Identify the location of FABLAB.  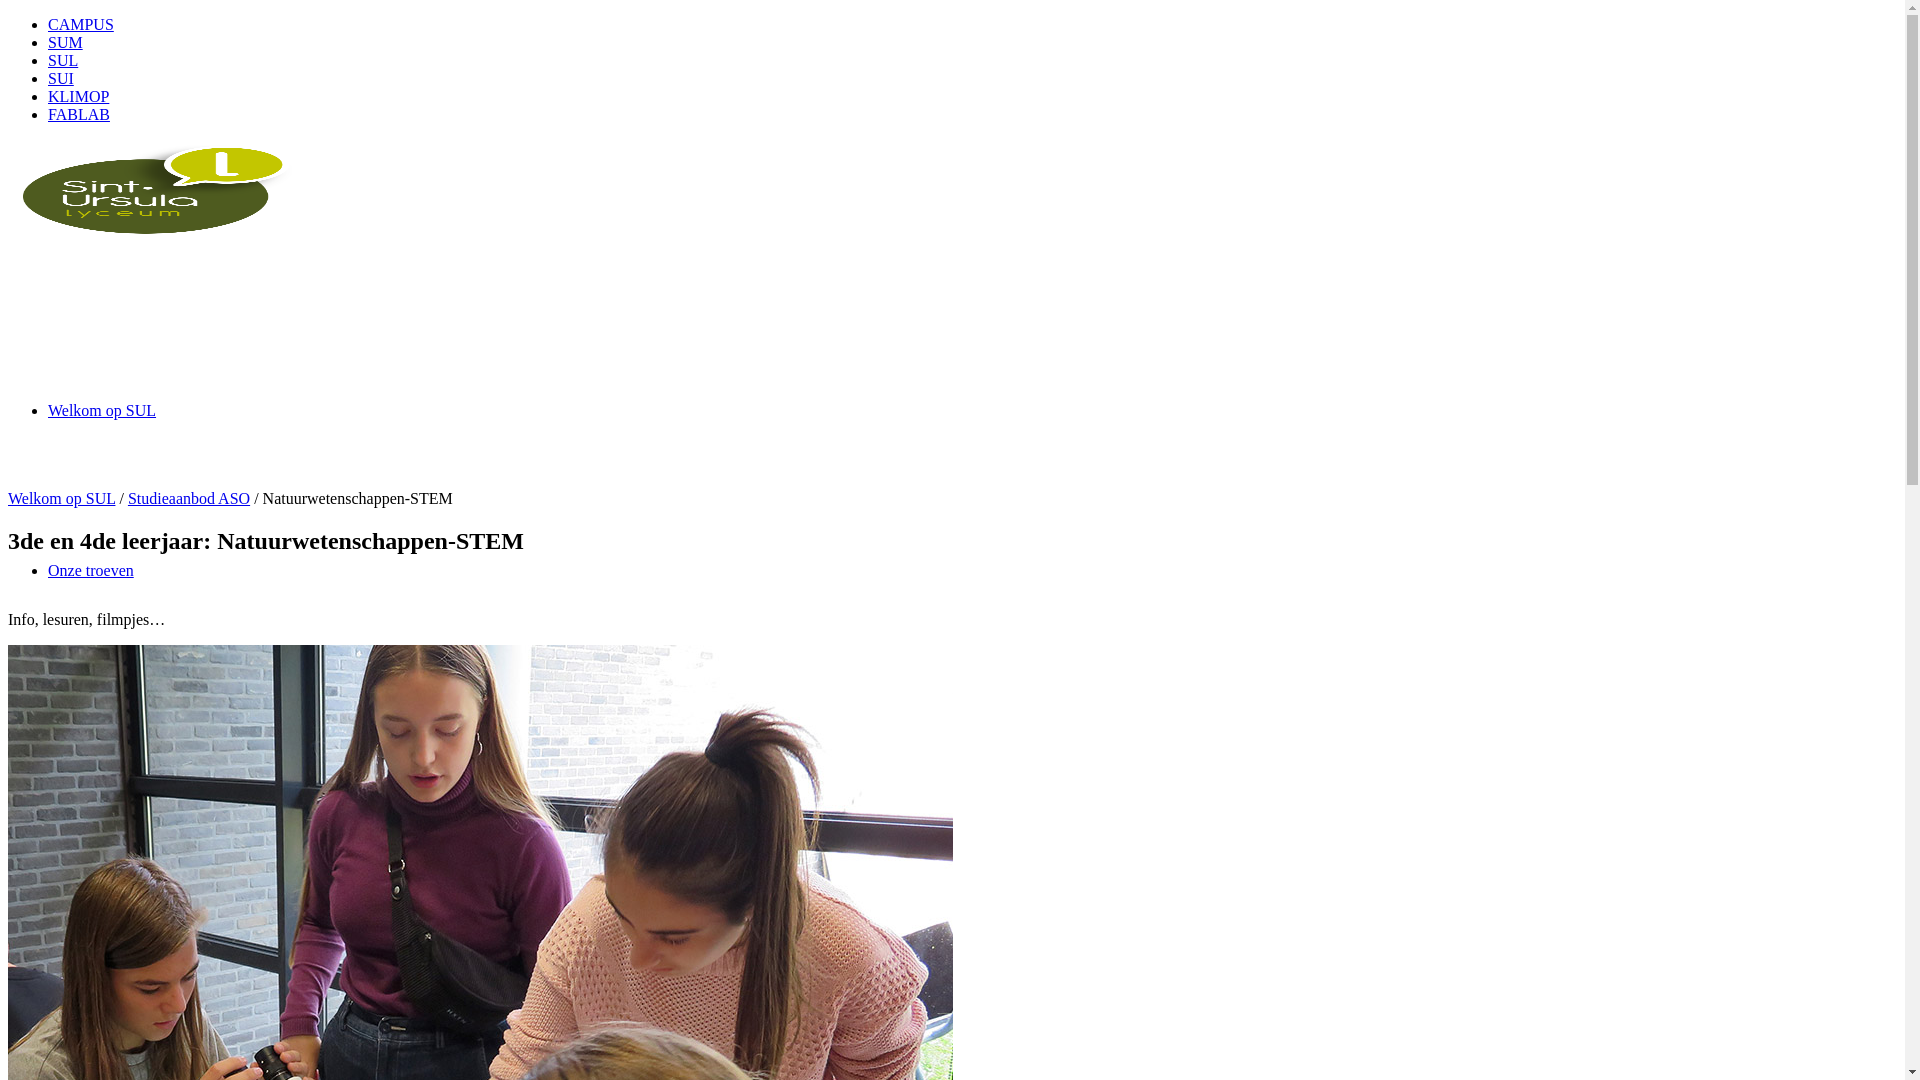
(79, 114).